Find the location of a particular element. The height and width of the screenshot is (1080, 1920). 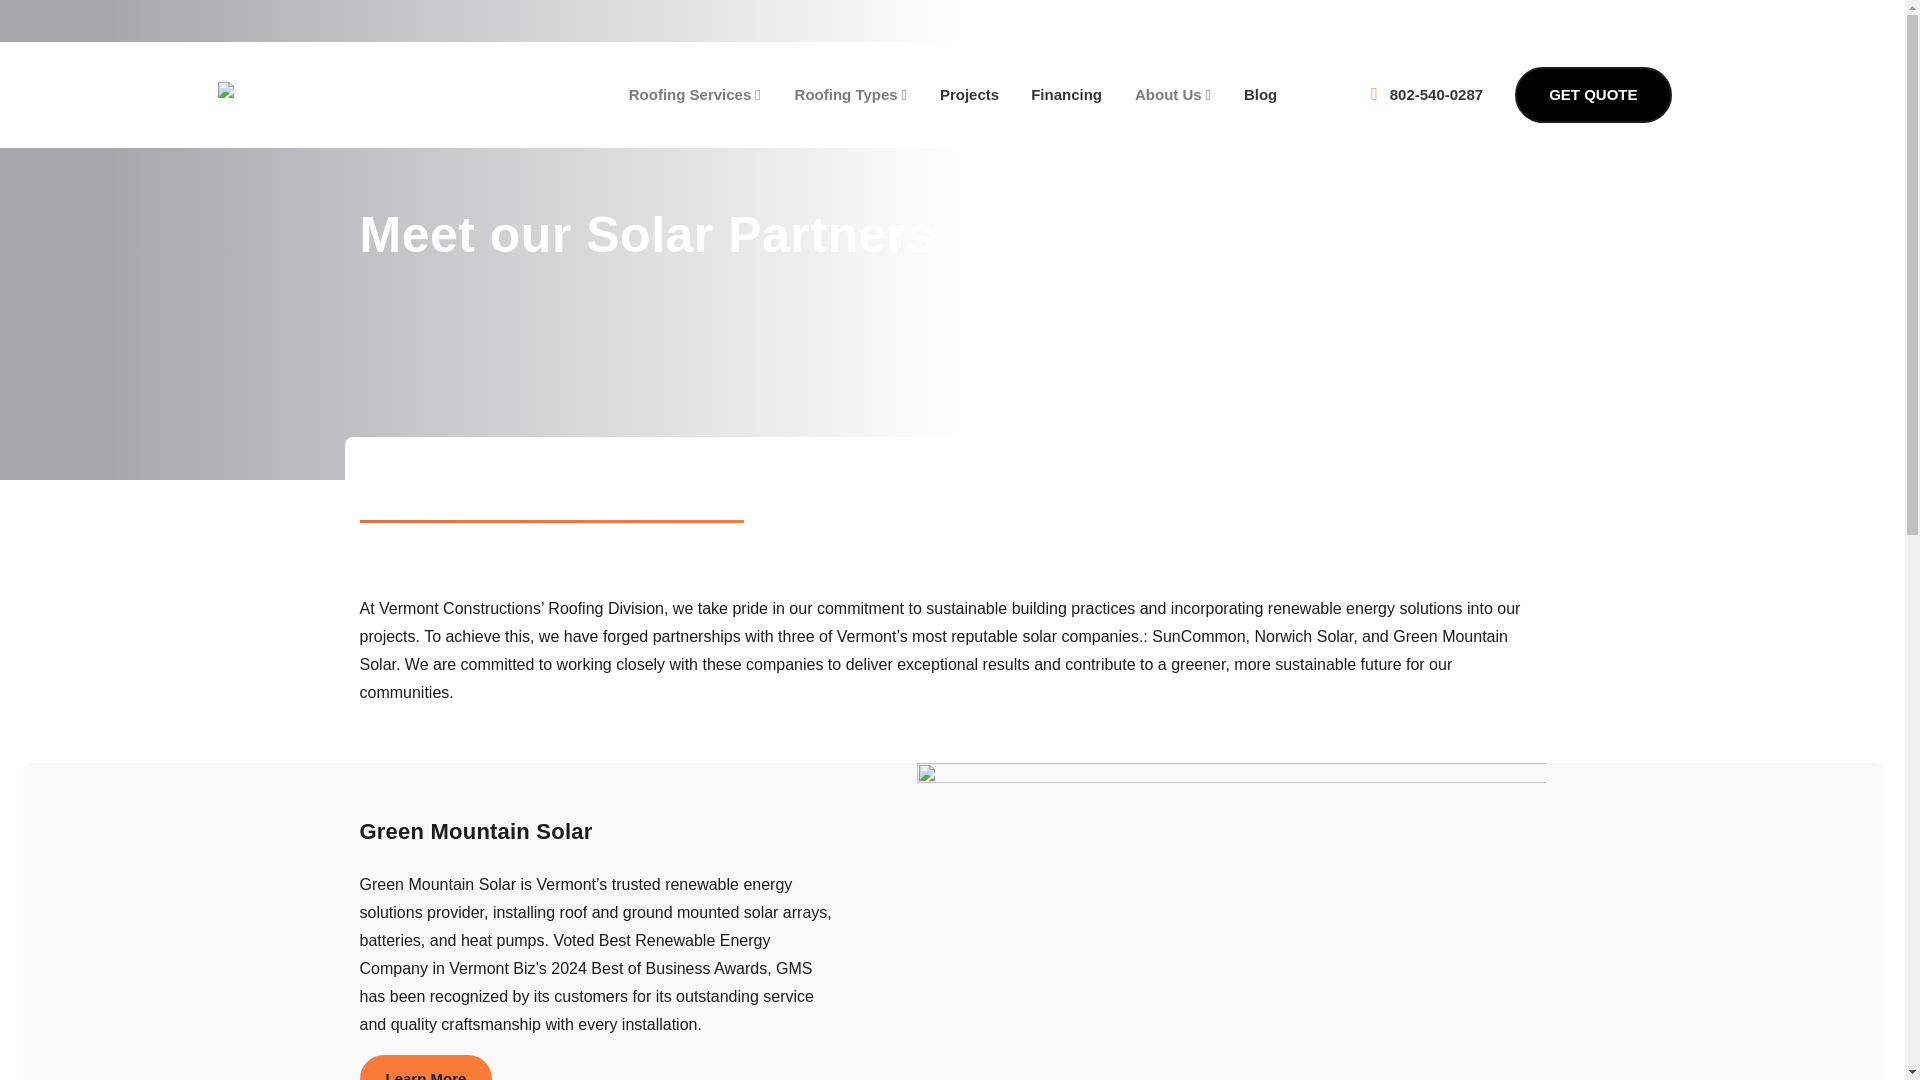

Roofing Services is located at coordinates (694, 94).